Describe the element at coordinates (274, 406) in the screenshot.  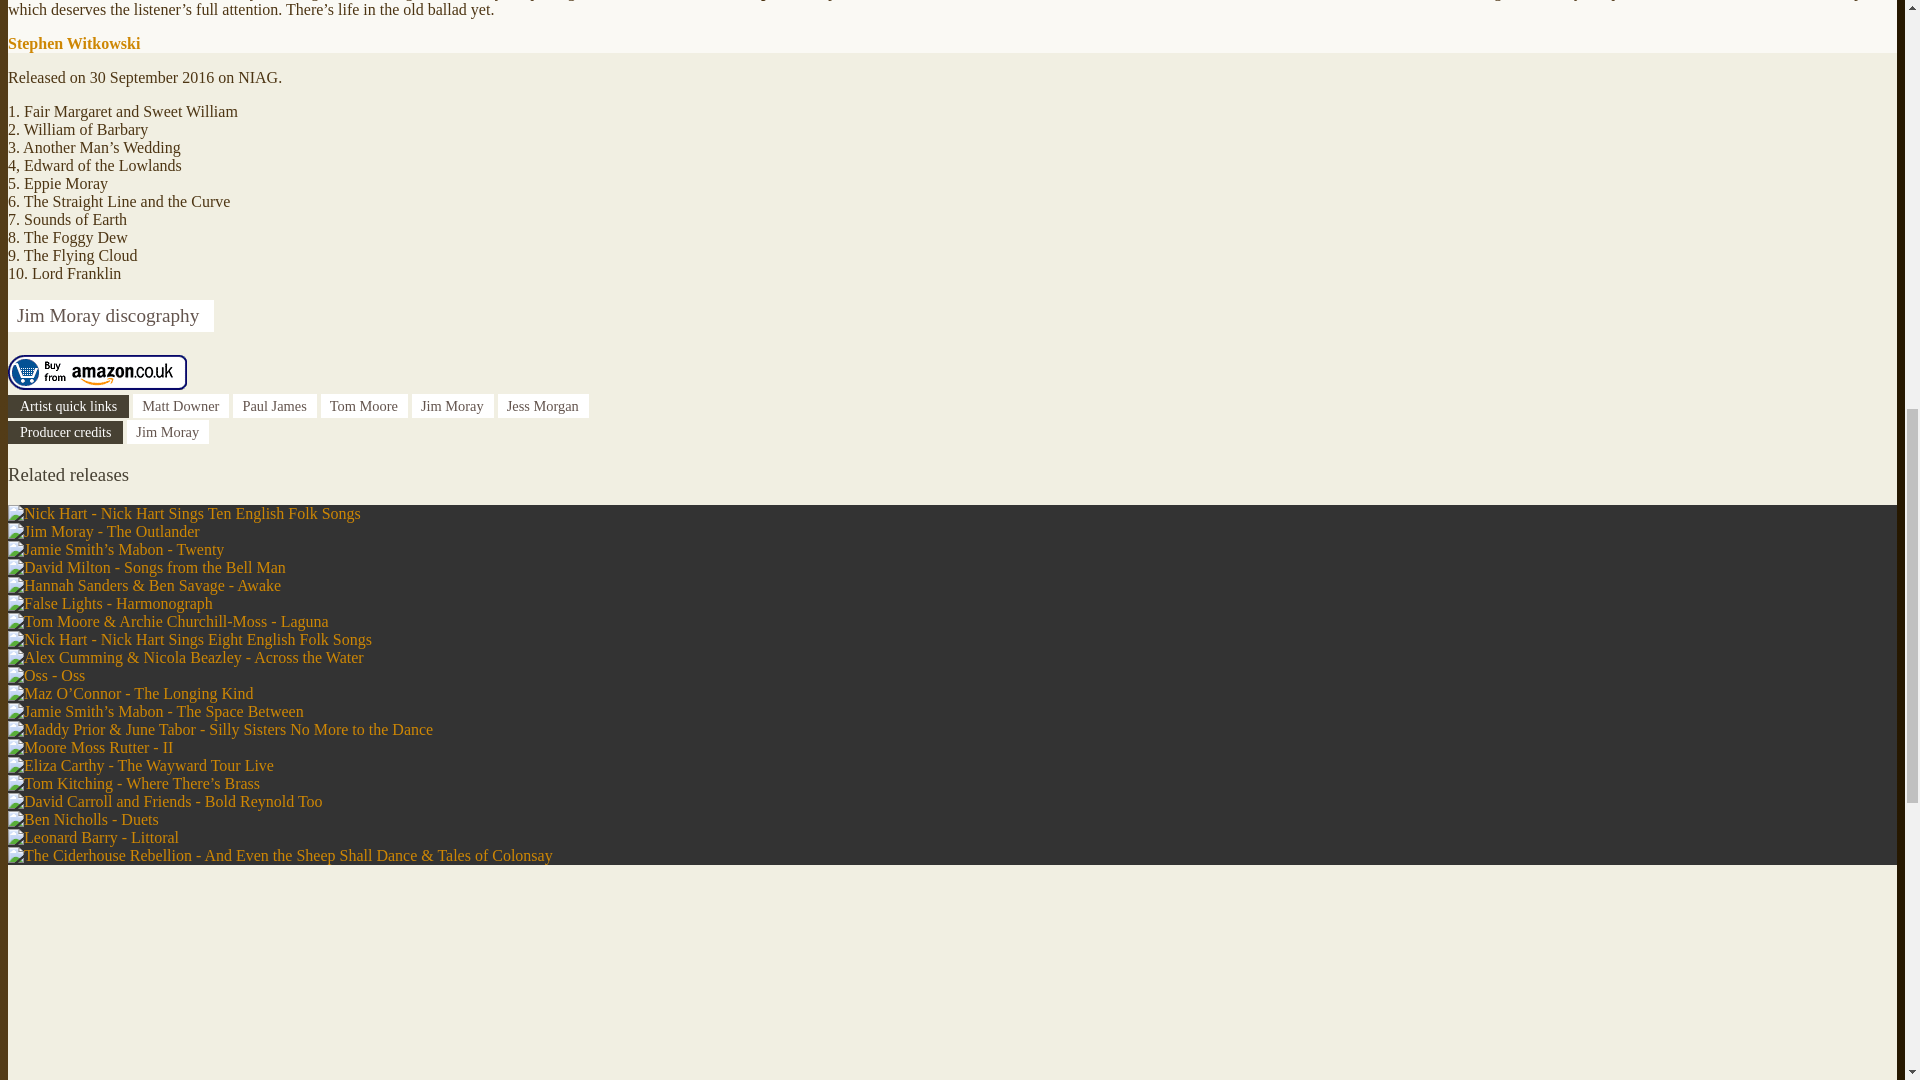
I see `Paul James` at that location.